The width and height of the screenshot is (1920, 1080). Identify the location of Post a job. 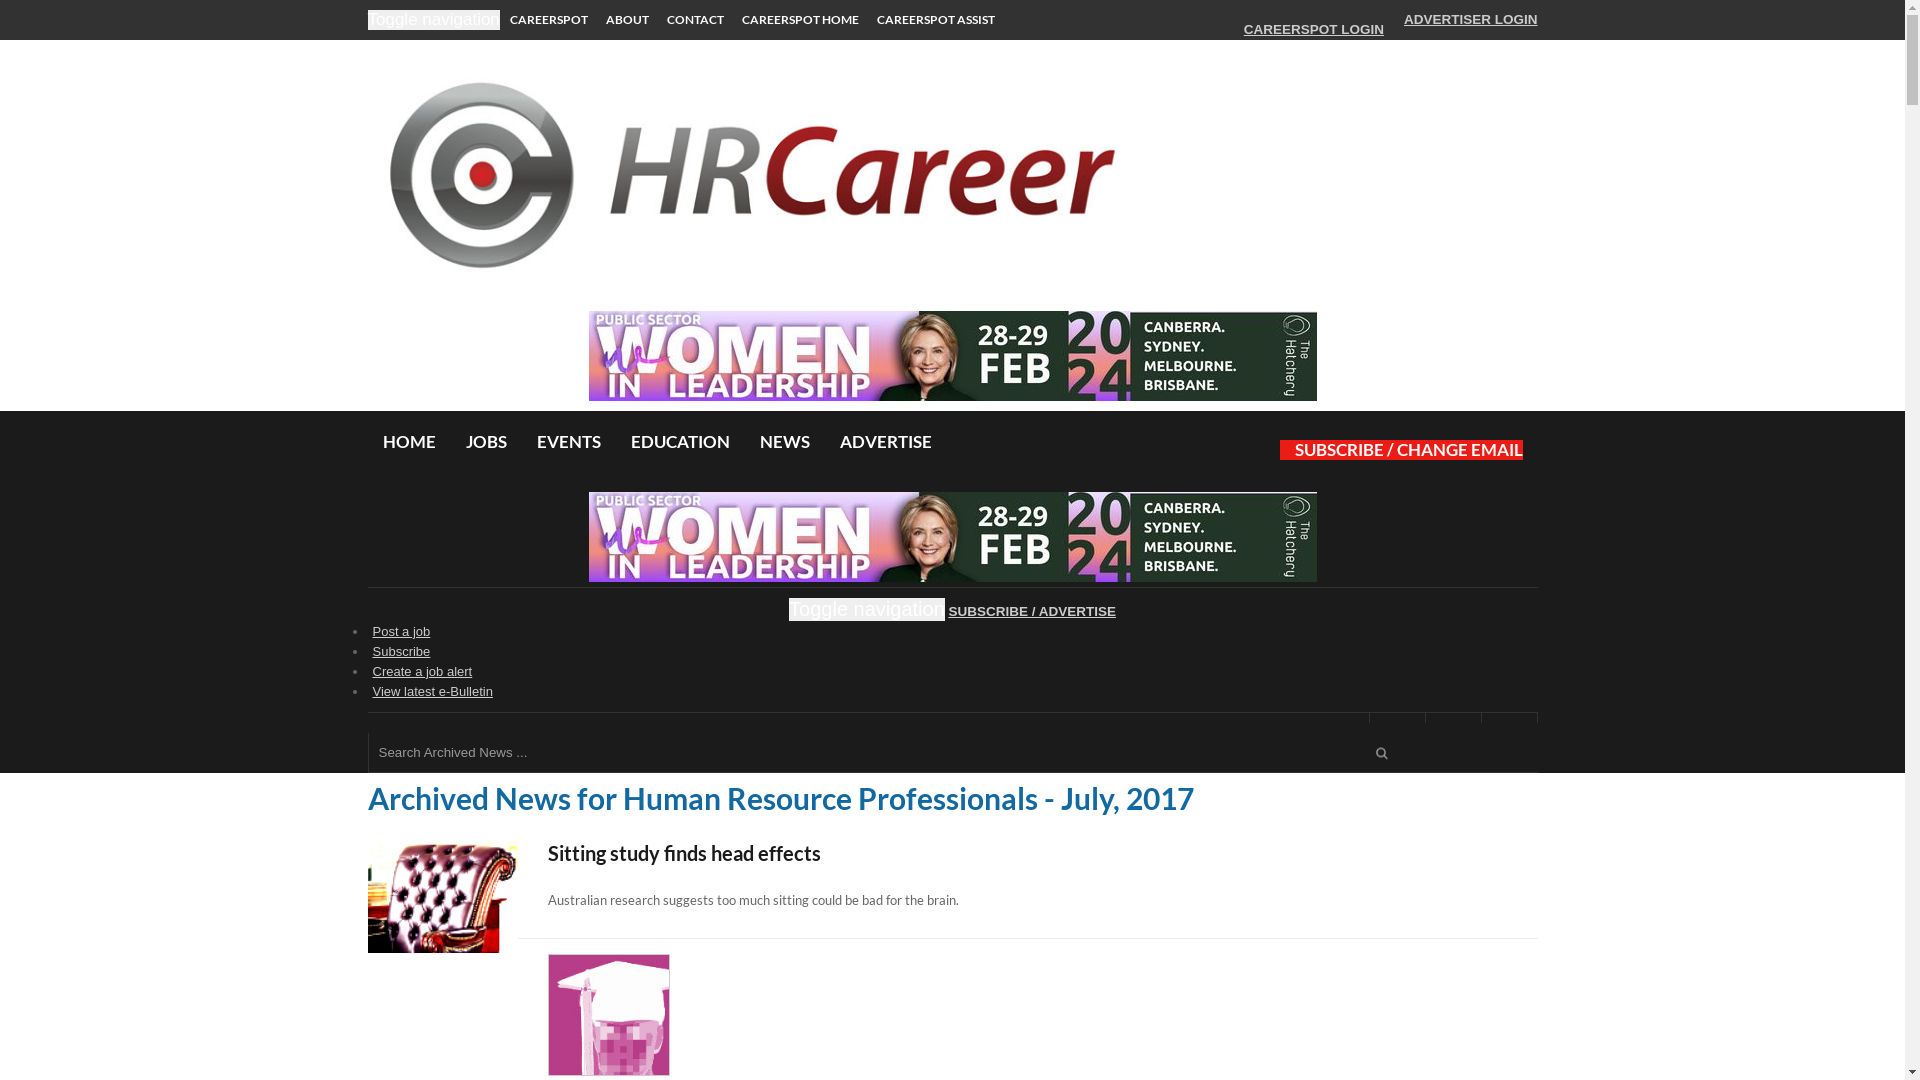
(401, 631).